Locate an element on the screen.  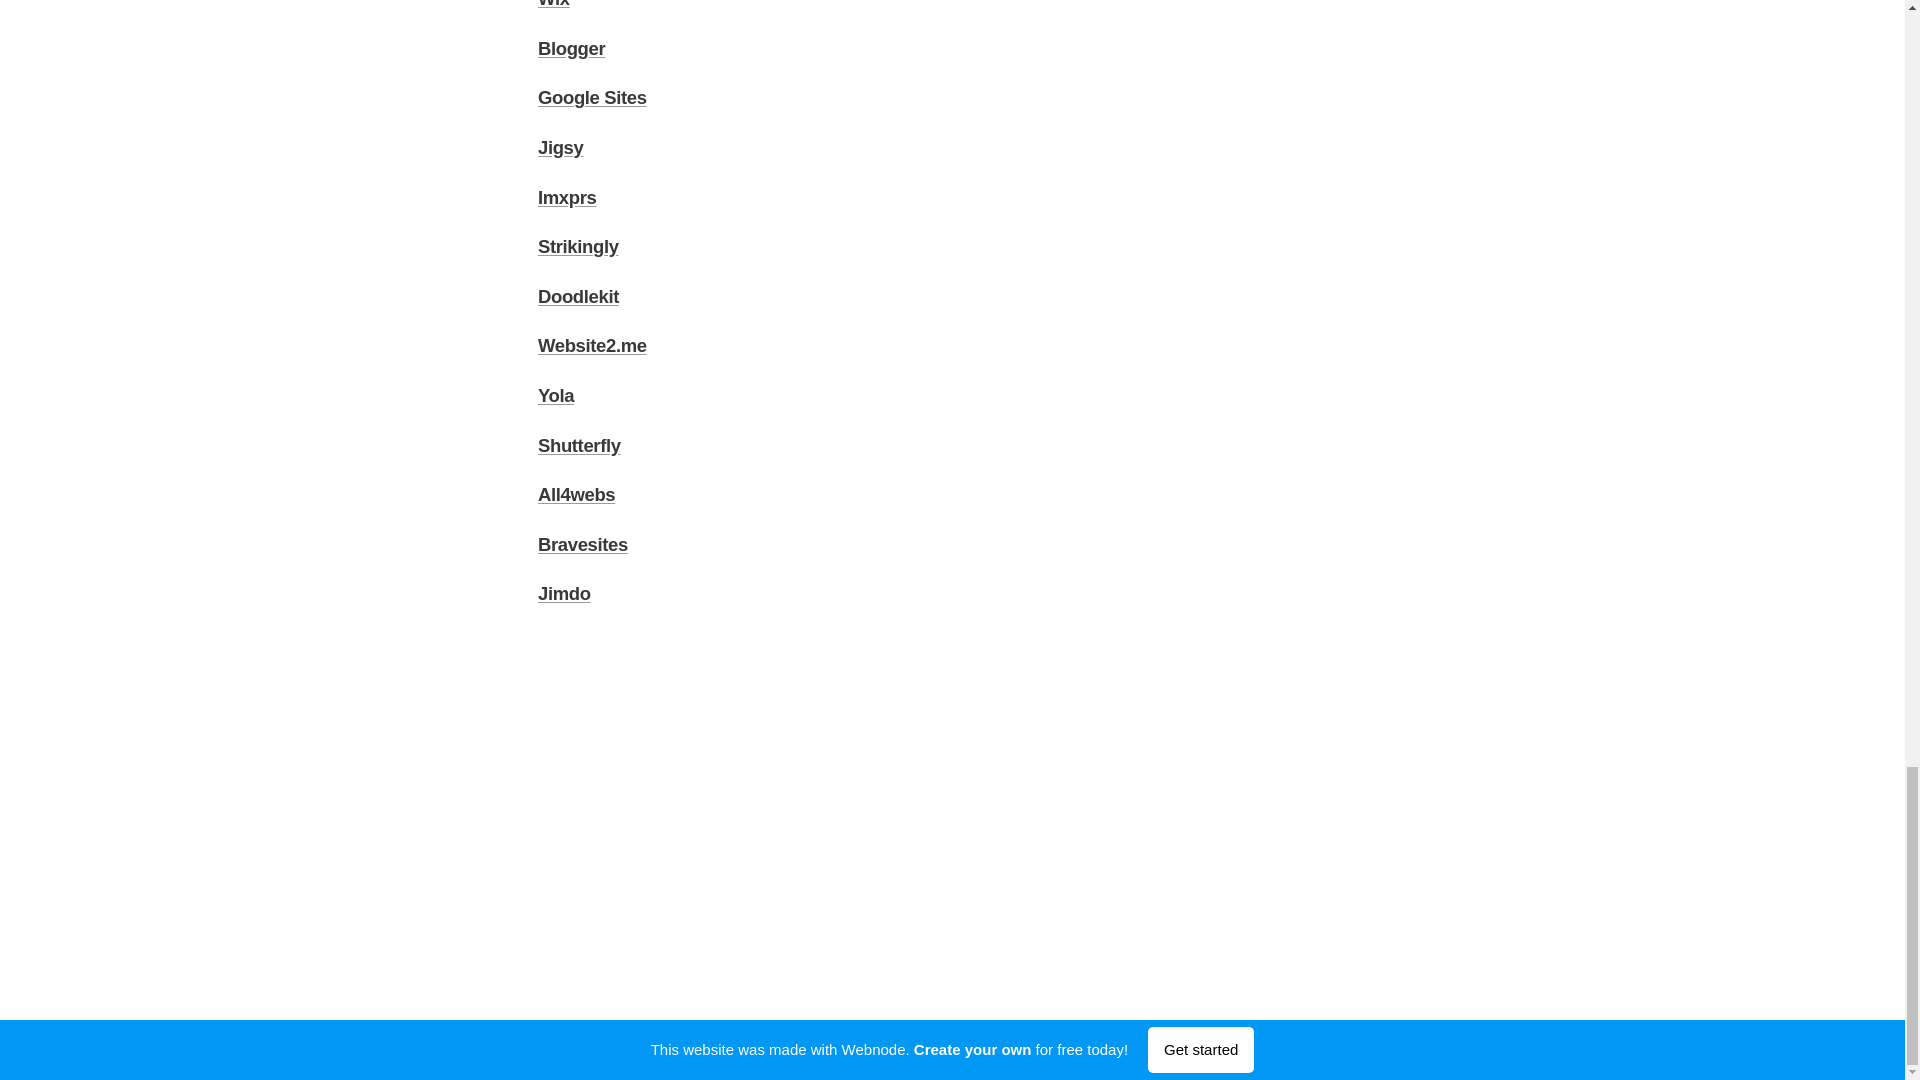
Doodlekit is located at coordinates (578, 295).